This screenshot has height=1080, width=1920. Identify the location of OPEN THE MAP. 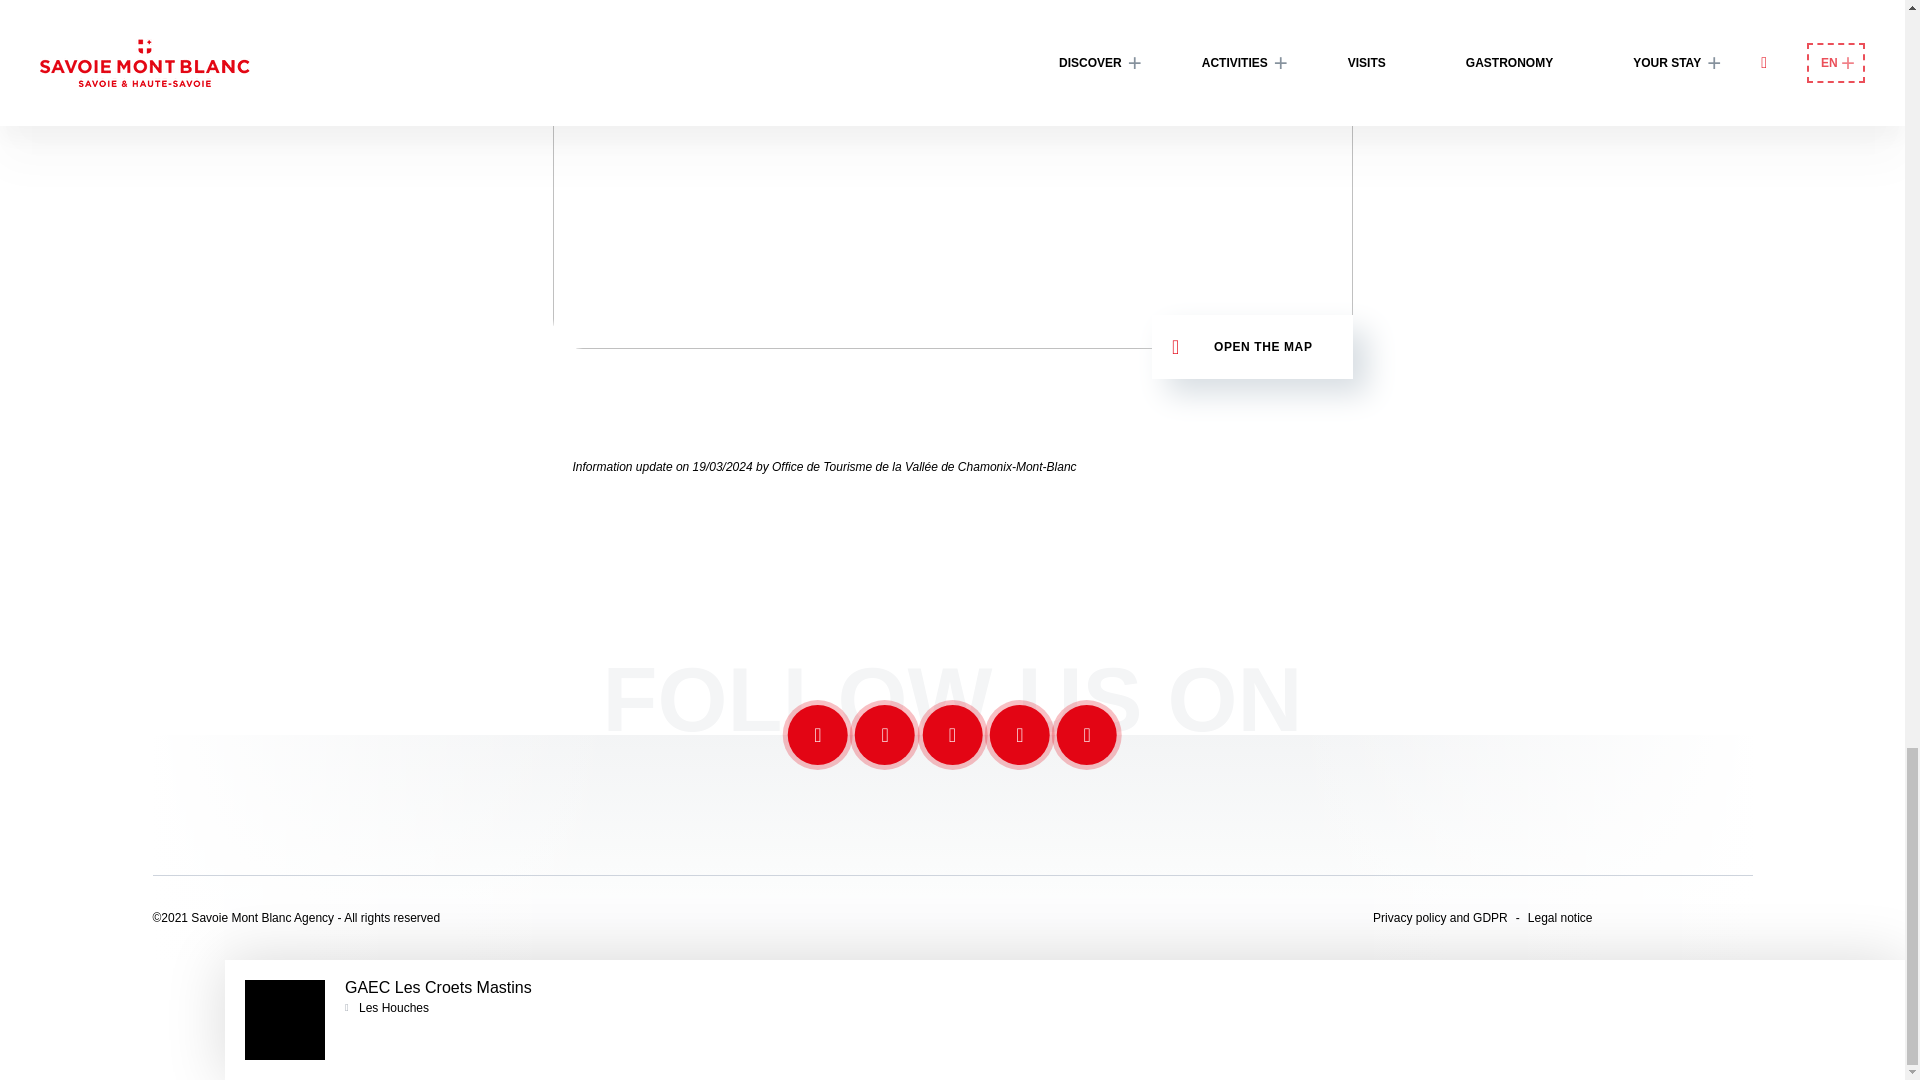
(1252, 347).